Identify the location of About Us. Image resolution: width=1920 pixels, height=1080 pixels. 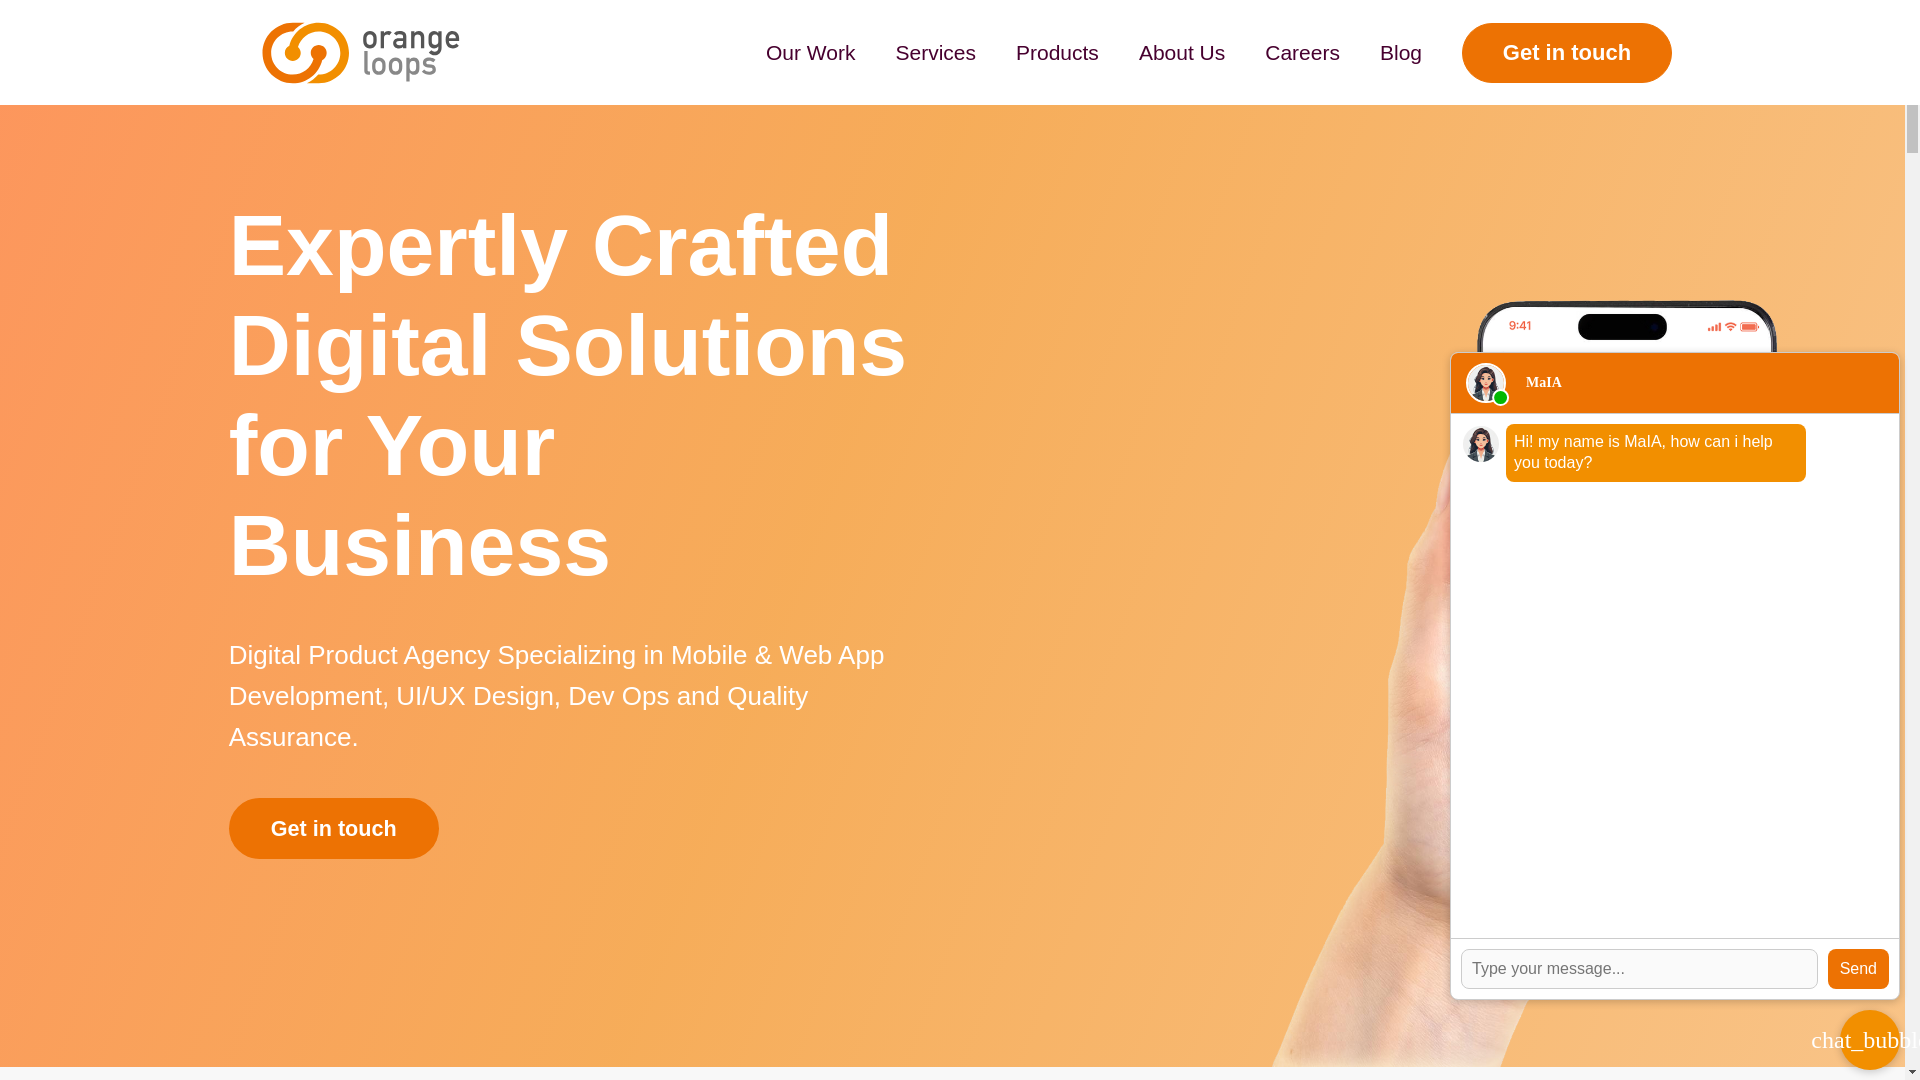
(1181, 51).